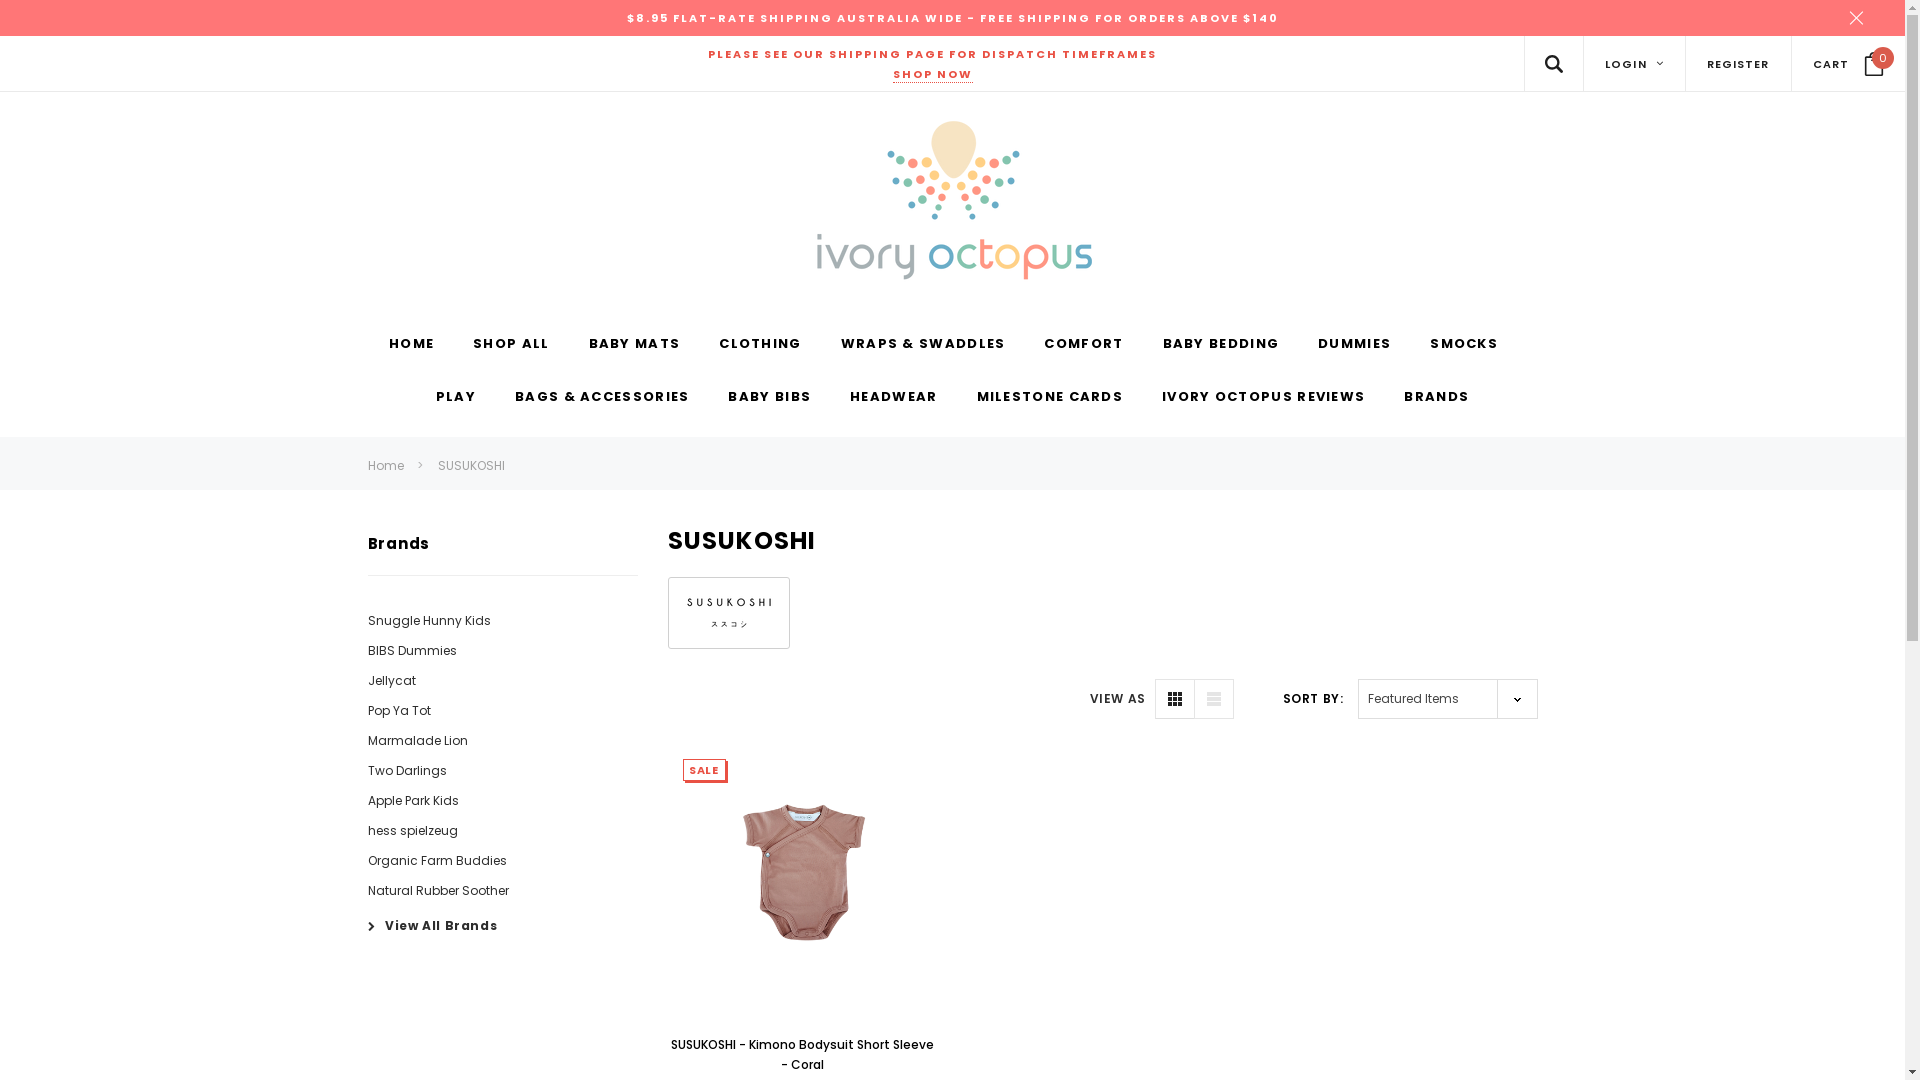  What do you see at coordinates (924, 345) in the screenshot?
I see `WRAPS & SWADDLES` at bounding box center [924, 345].